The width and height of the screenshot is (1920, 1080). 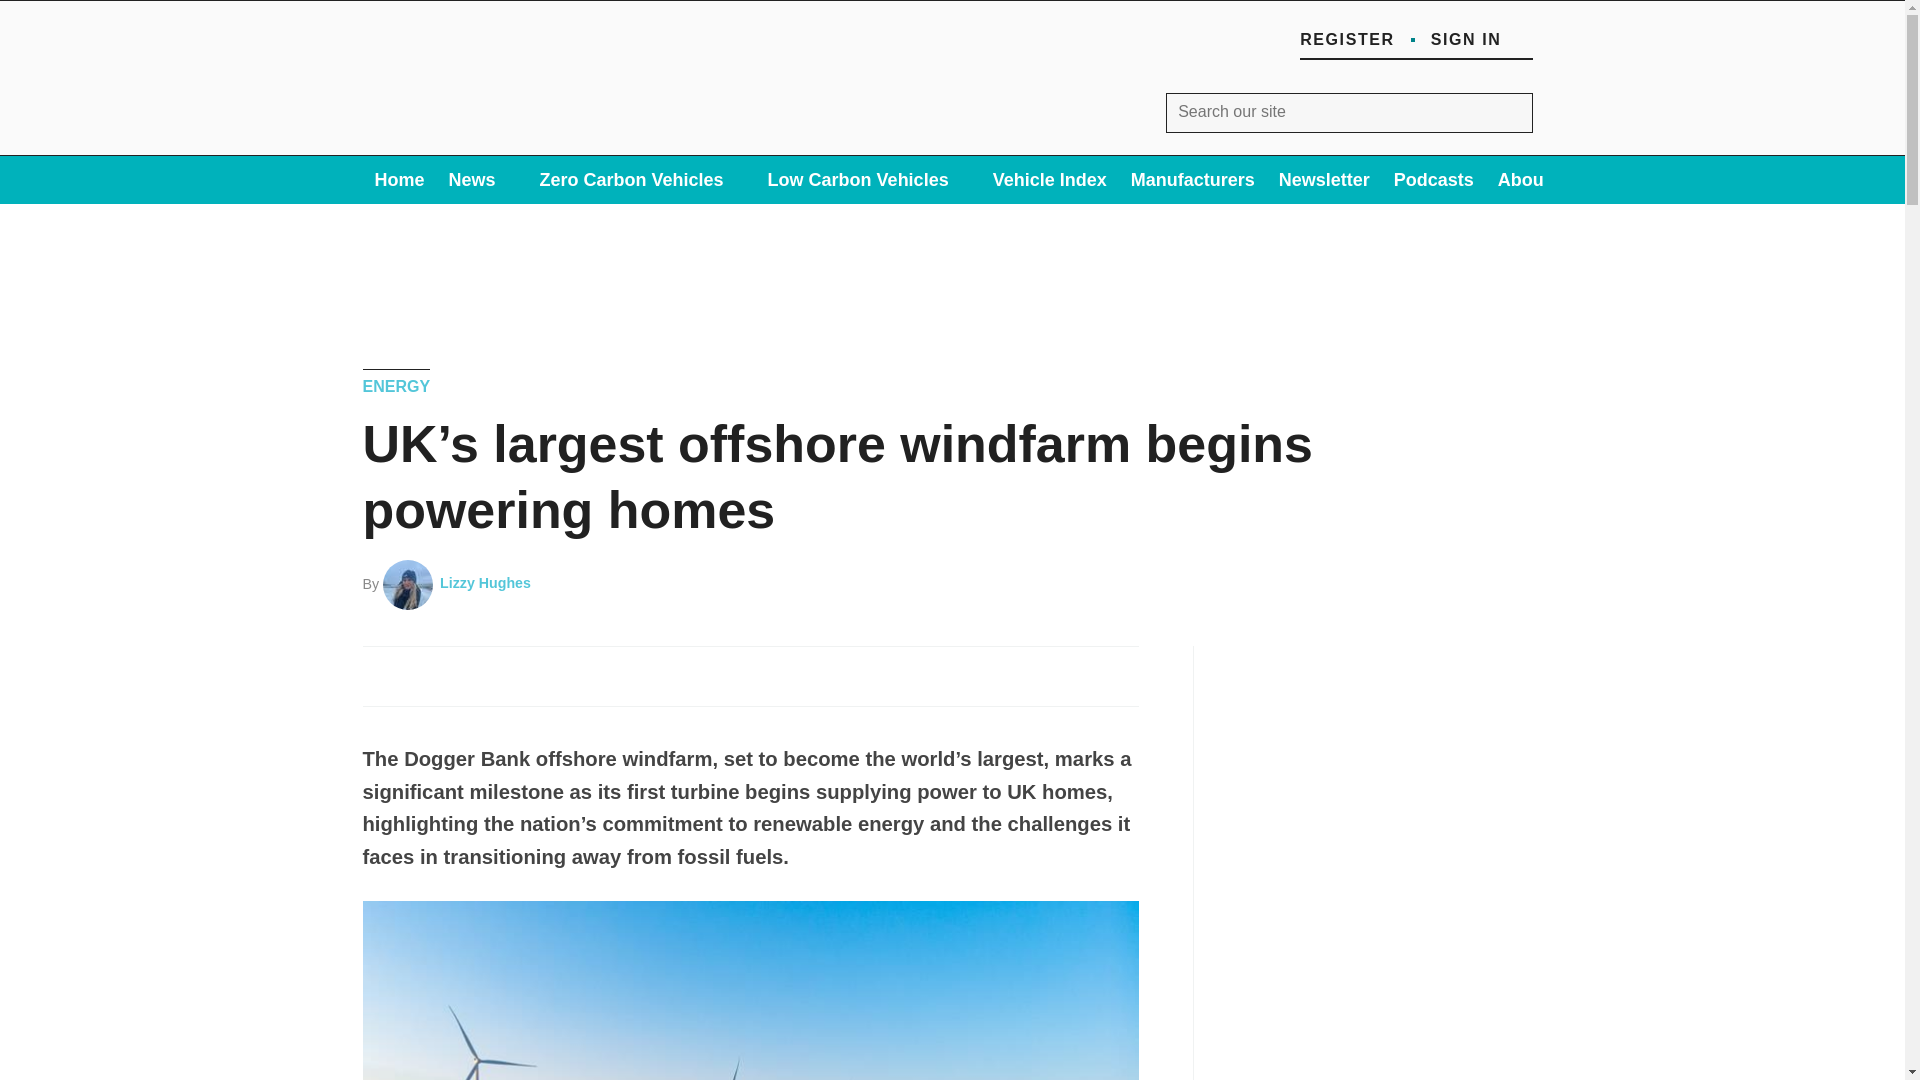 I want to click on Email this article, so click(x=516, y=674).